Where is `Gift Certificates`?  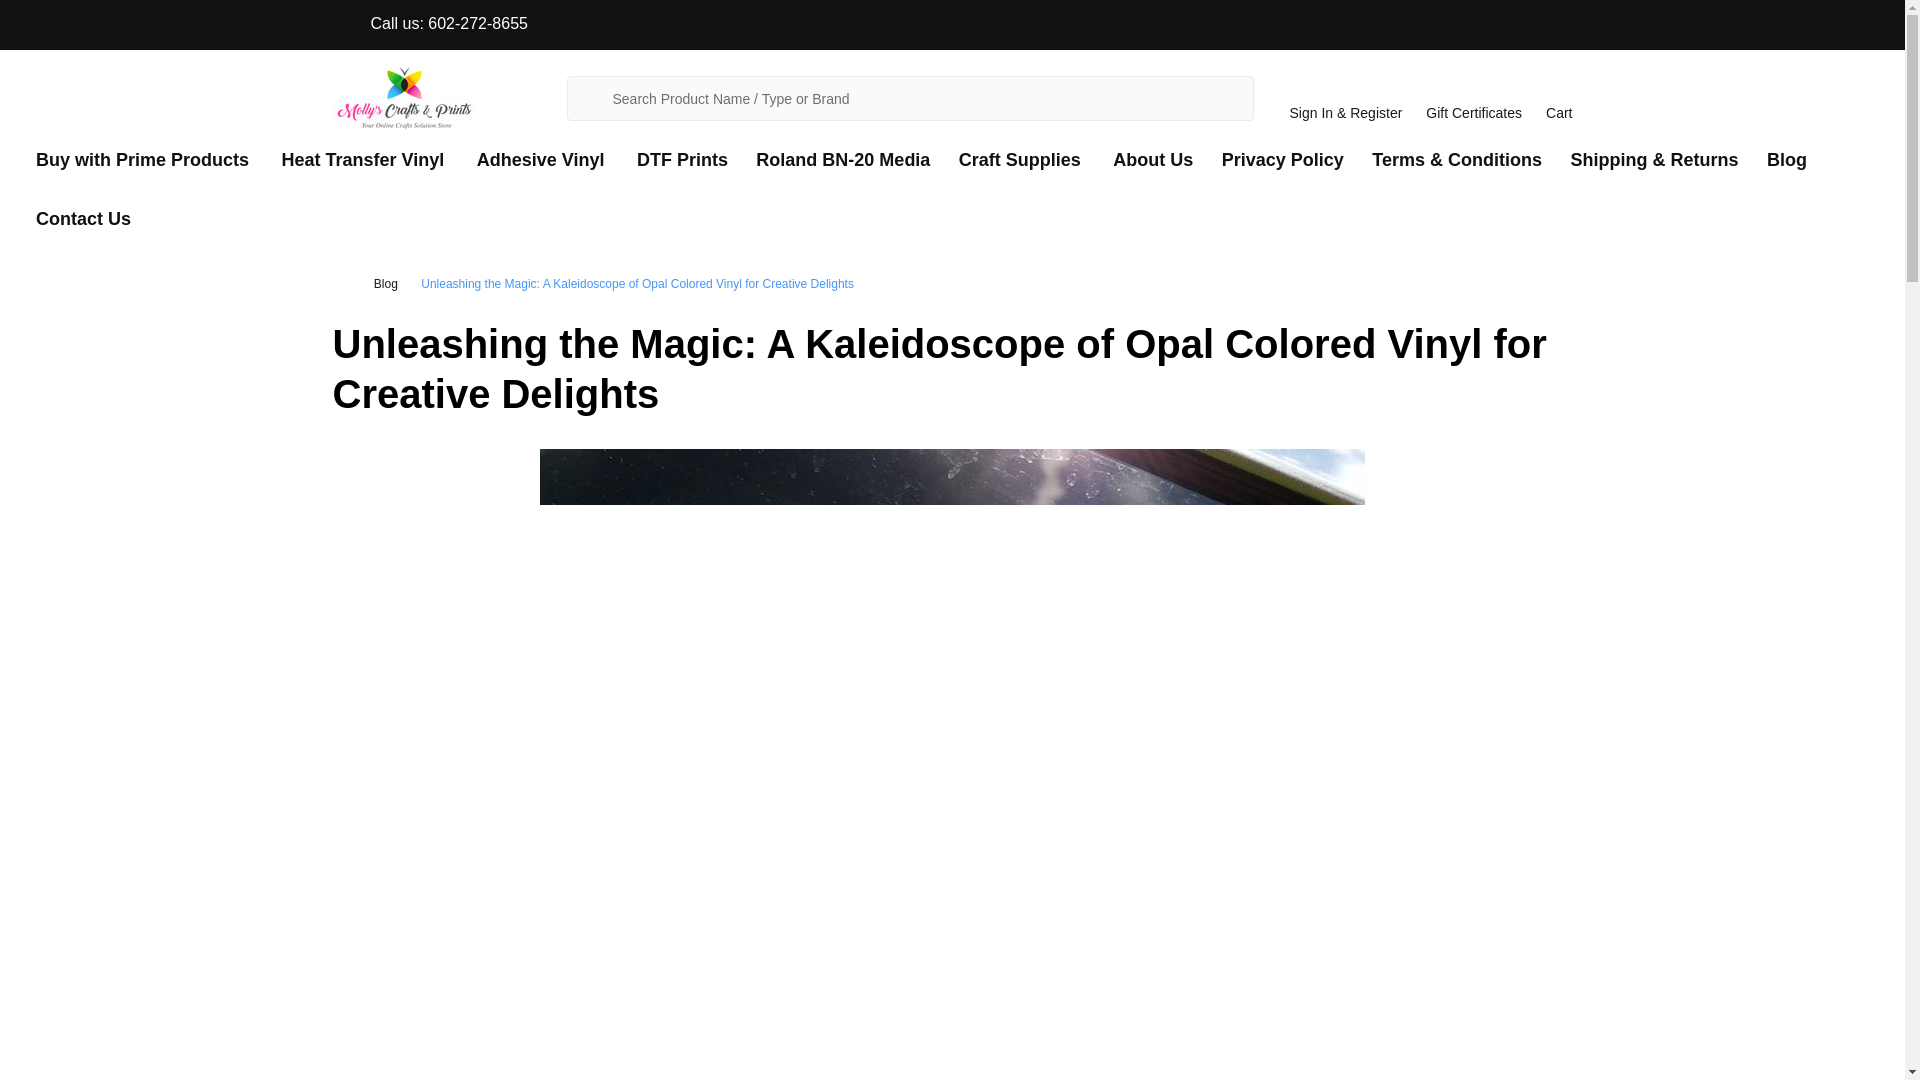
Gift Certificates is located at coordinates (1474, 98).